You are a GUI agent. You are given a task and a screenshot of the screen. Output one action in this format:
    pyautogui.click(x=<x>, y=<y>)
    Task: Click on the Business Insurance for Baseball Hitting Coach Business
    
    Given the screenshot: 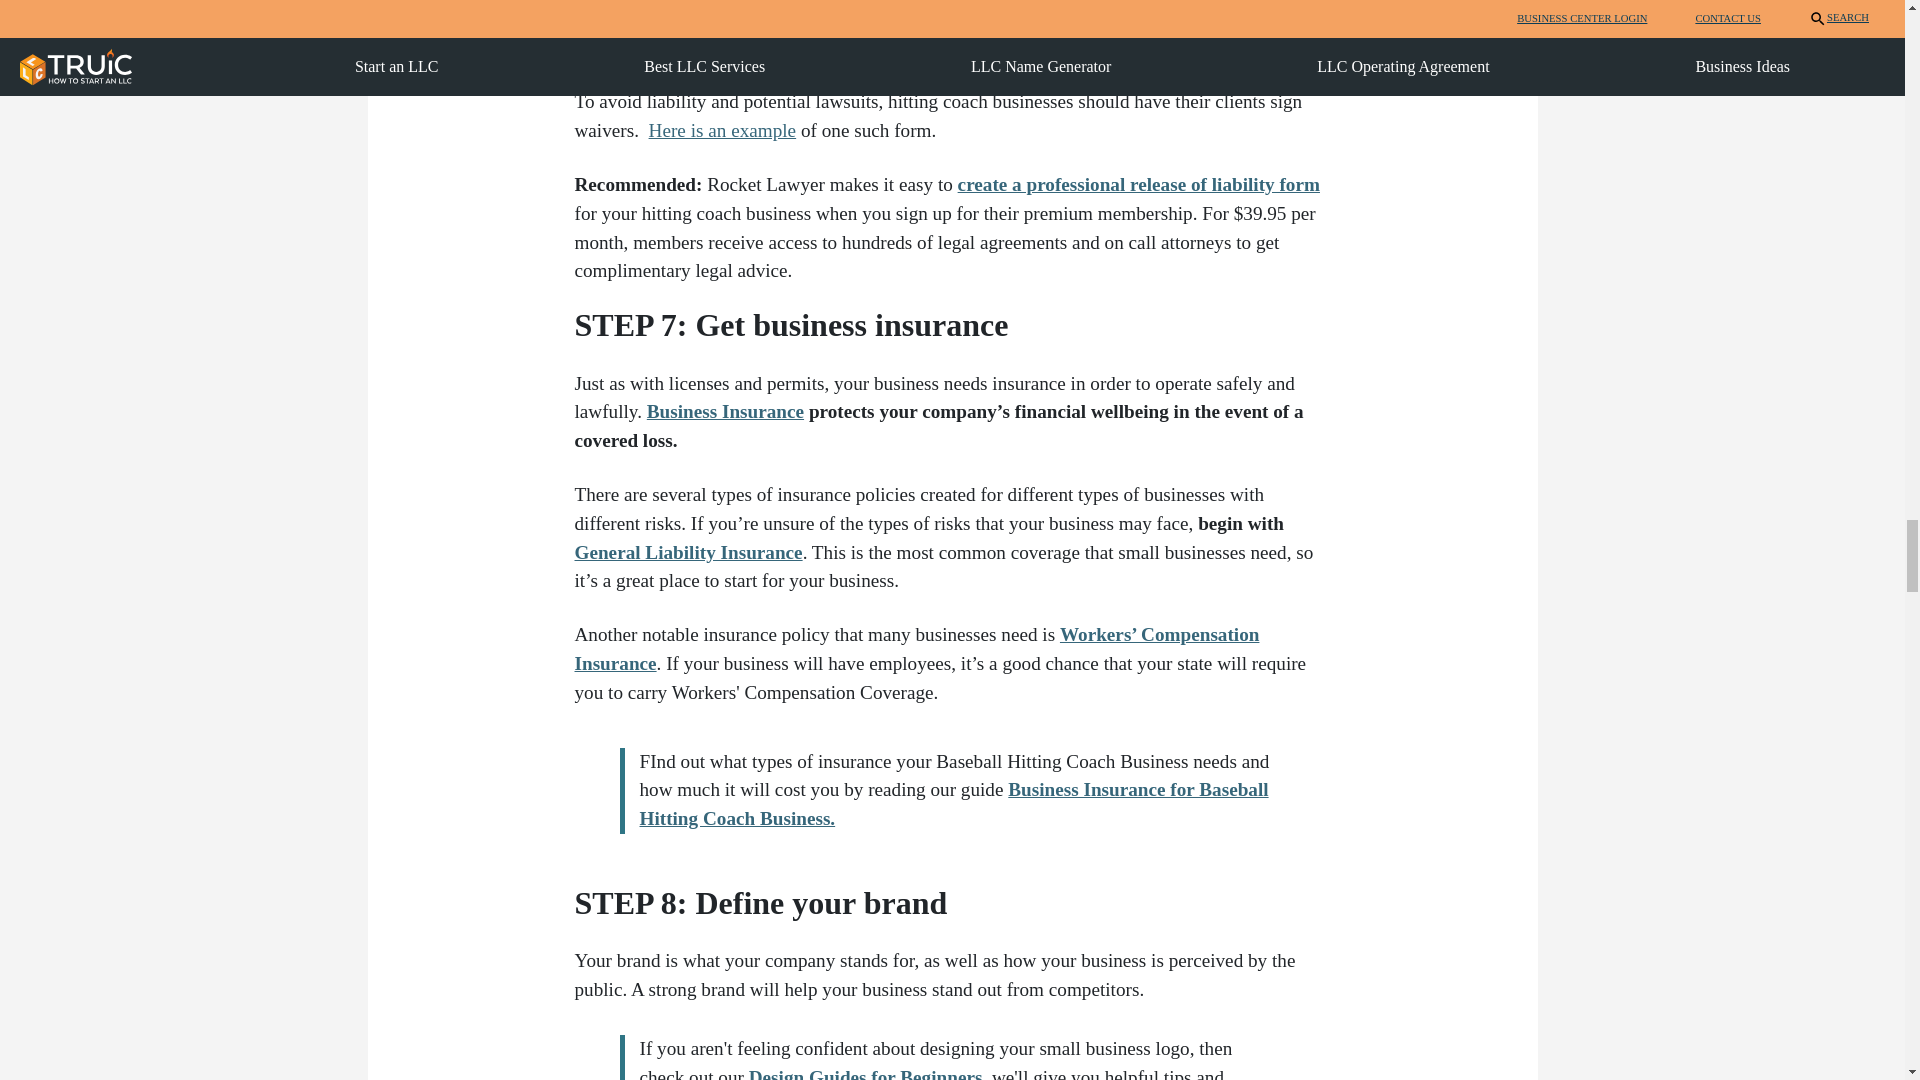 What is the action you would take?
    pyautogui.click(x=954, y=804)
    